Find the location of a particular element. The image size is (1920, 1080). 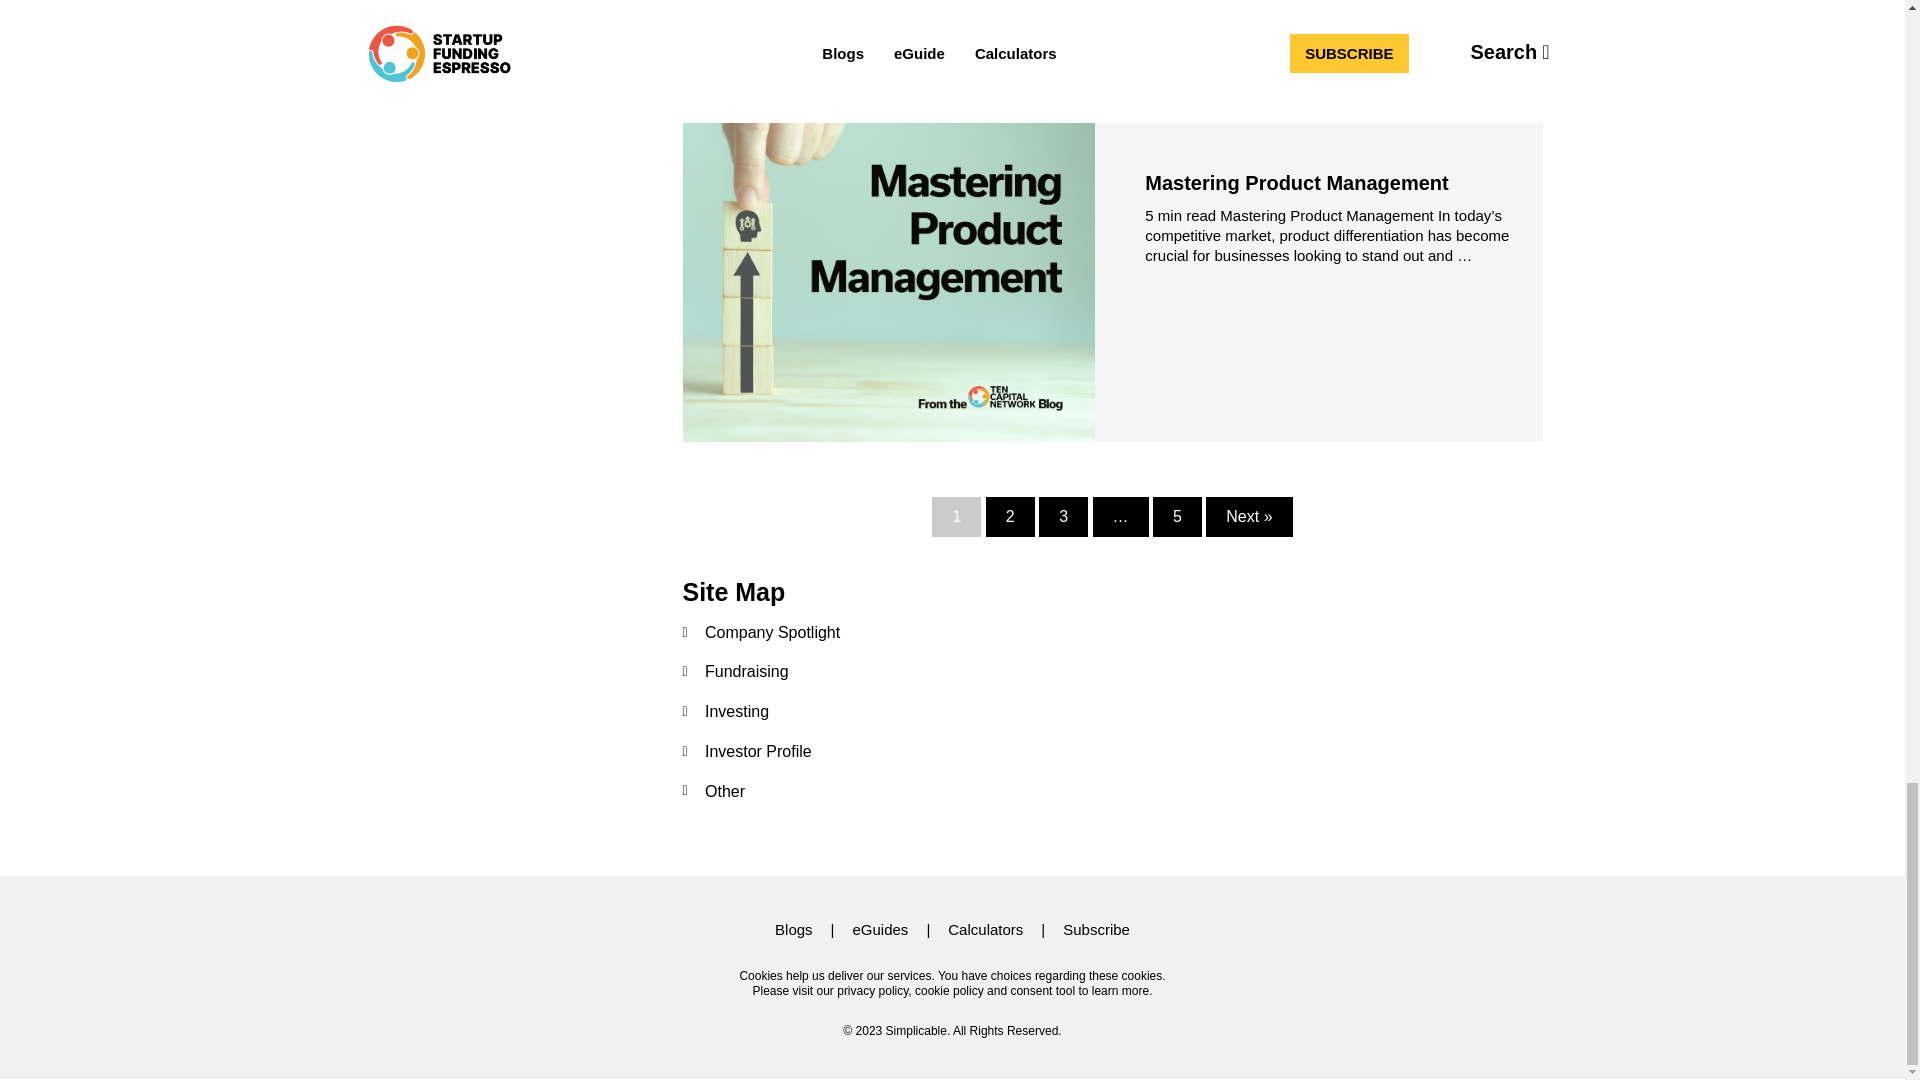

Mastering Product Management is located at coordinates (1296, 182).